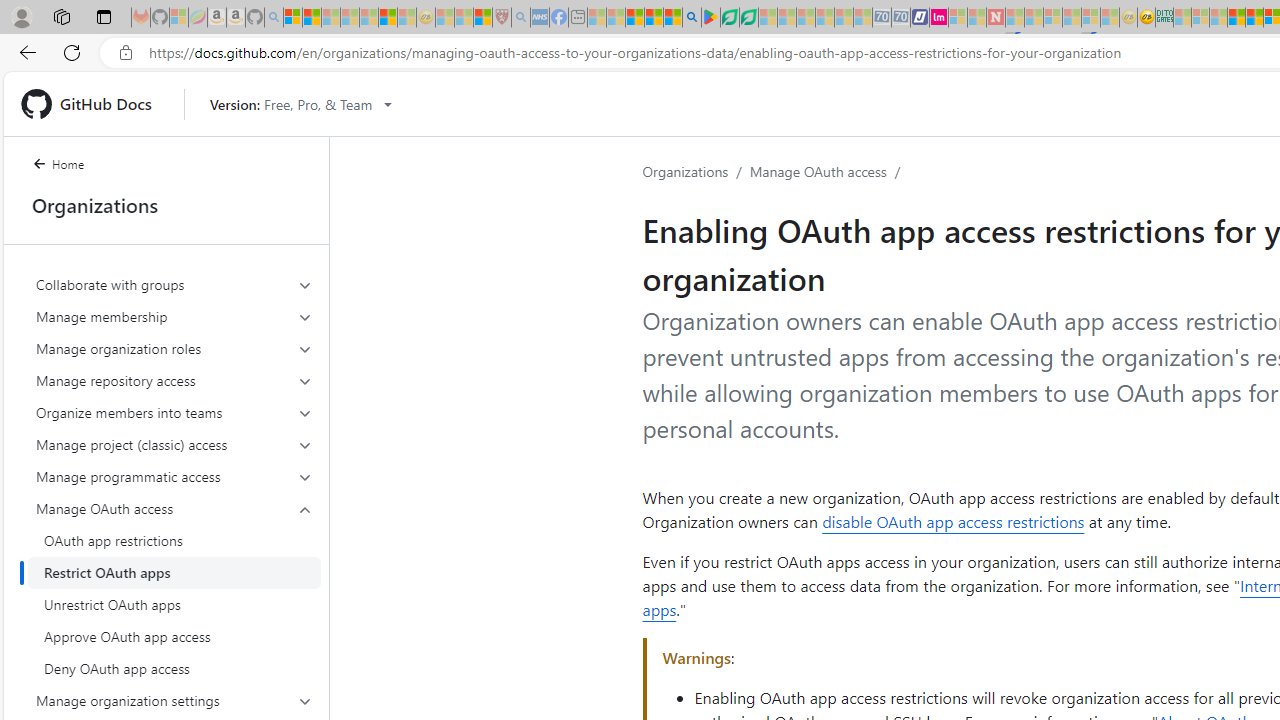 The image size is (1280, 720). Describe the element at coordinates (174, 508) in the screenshot. I see `Manage OAuth access` at that location.